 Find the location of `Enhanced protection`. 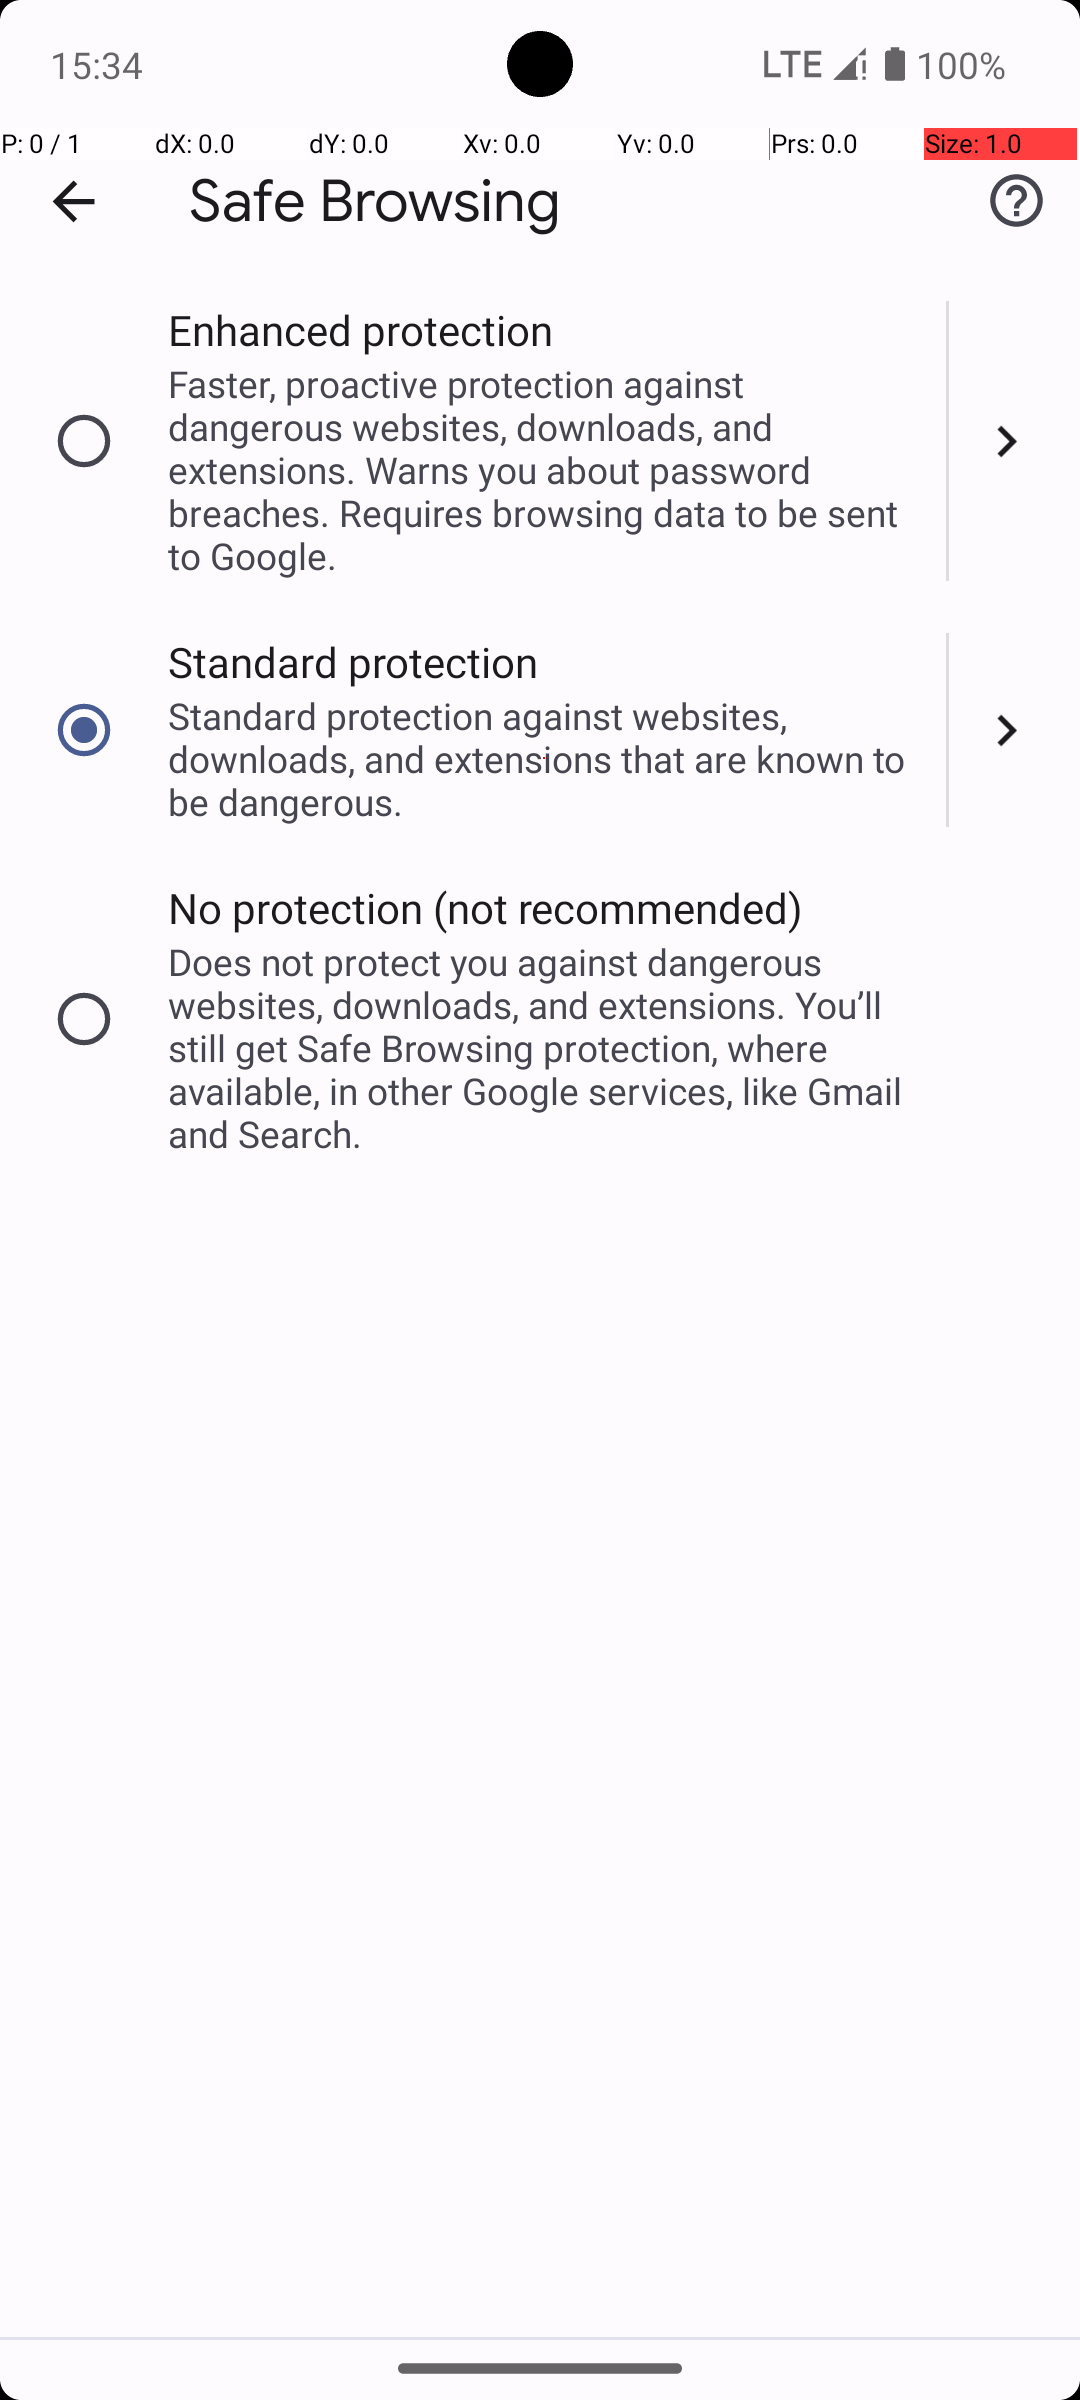

Enhanced protection is located at coordinates (360, 330).